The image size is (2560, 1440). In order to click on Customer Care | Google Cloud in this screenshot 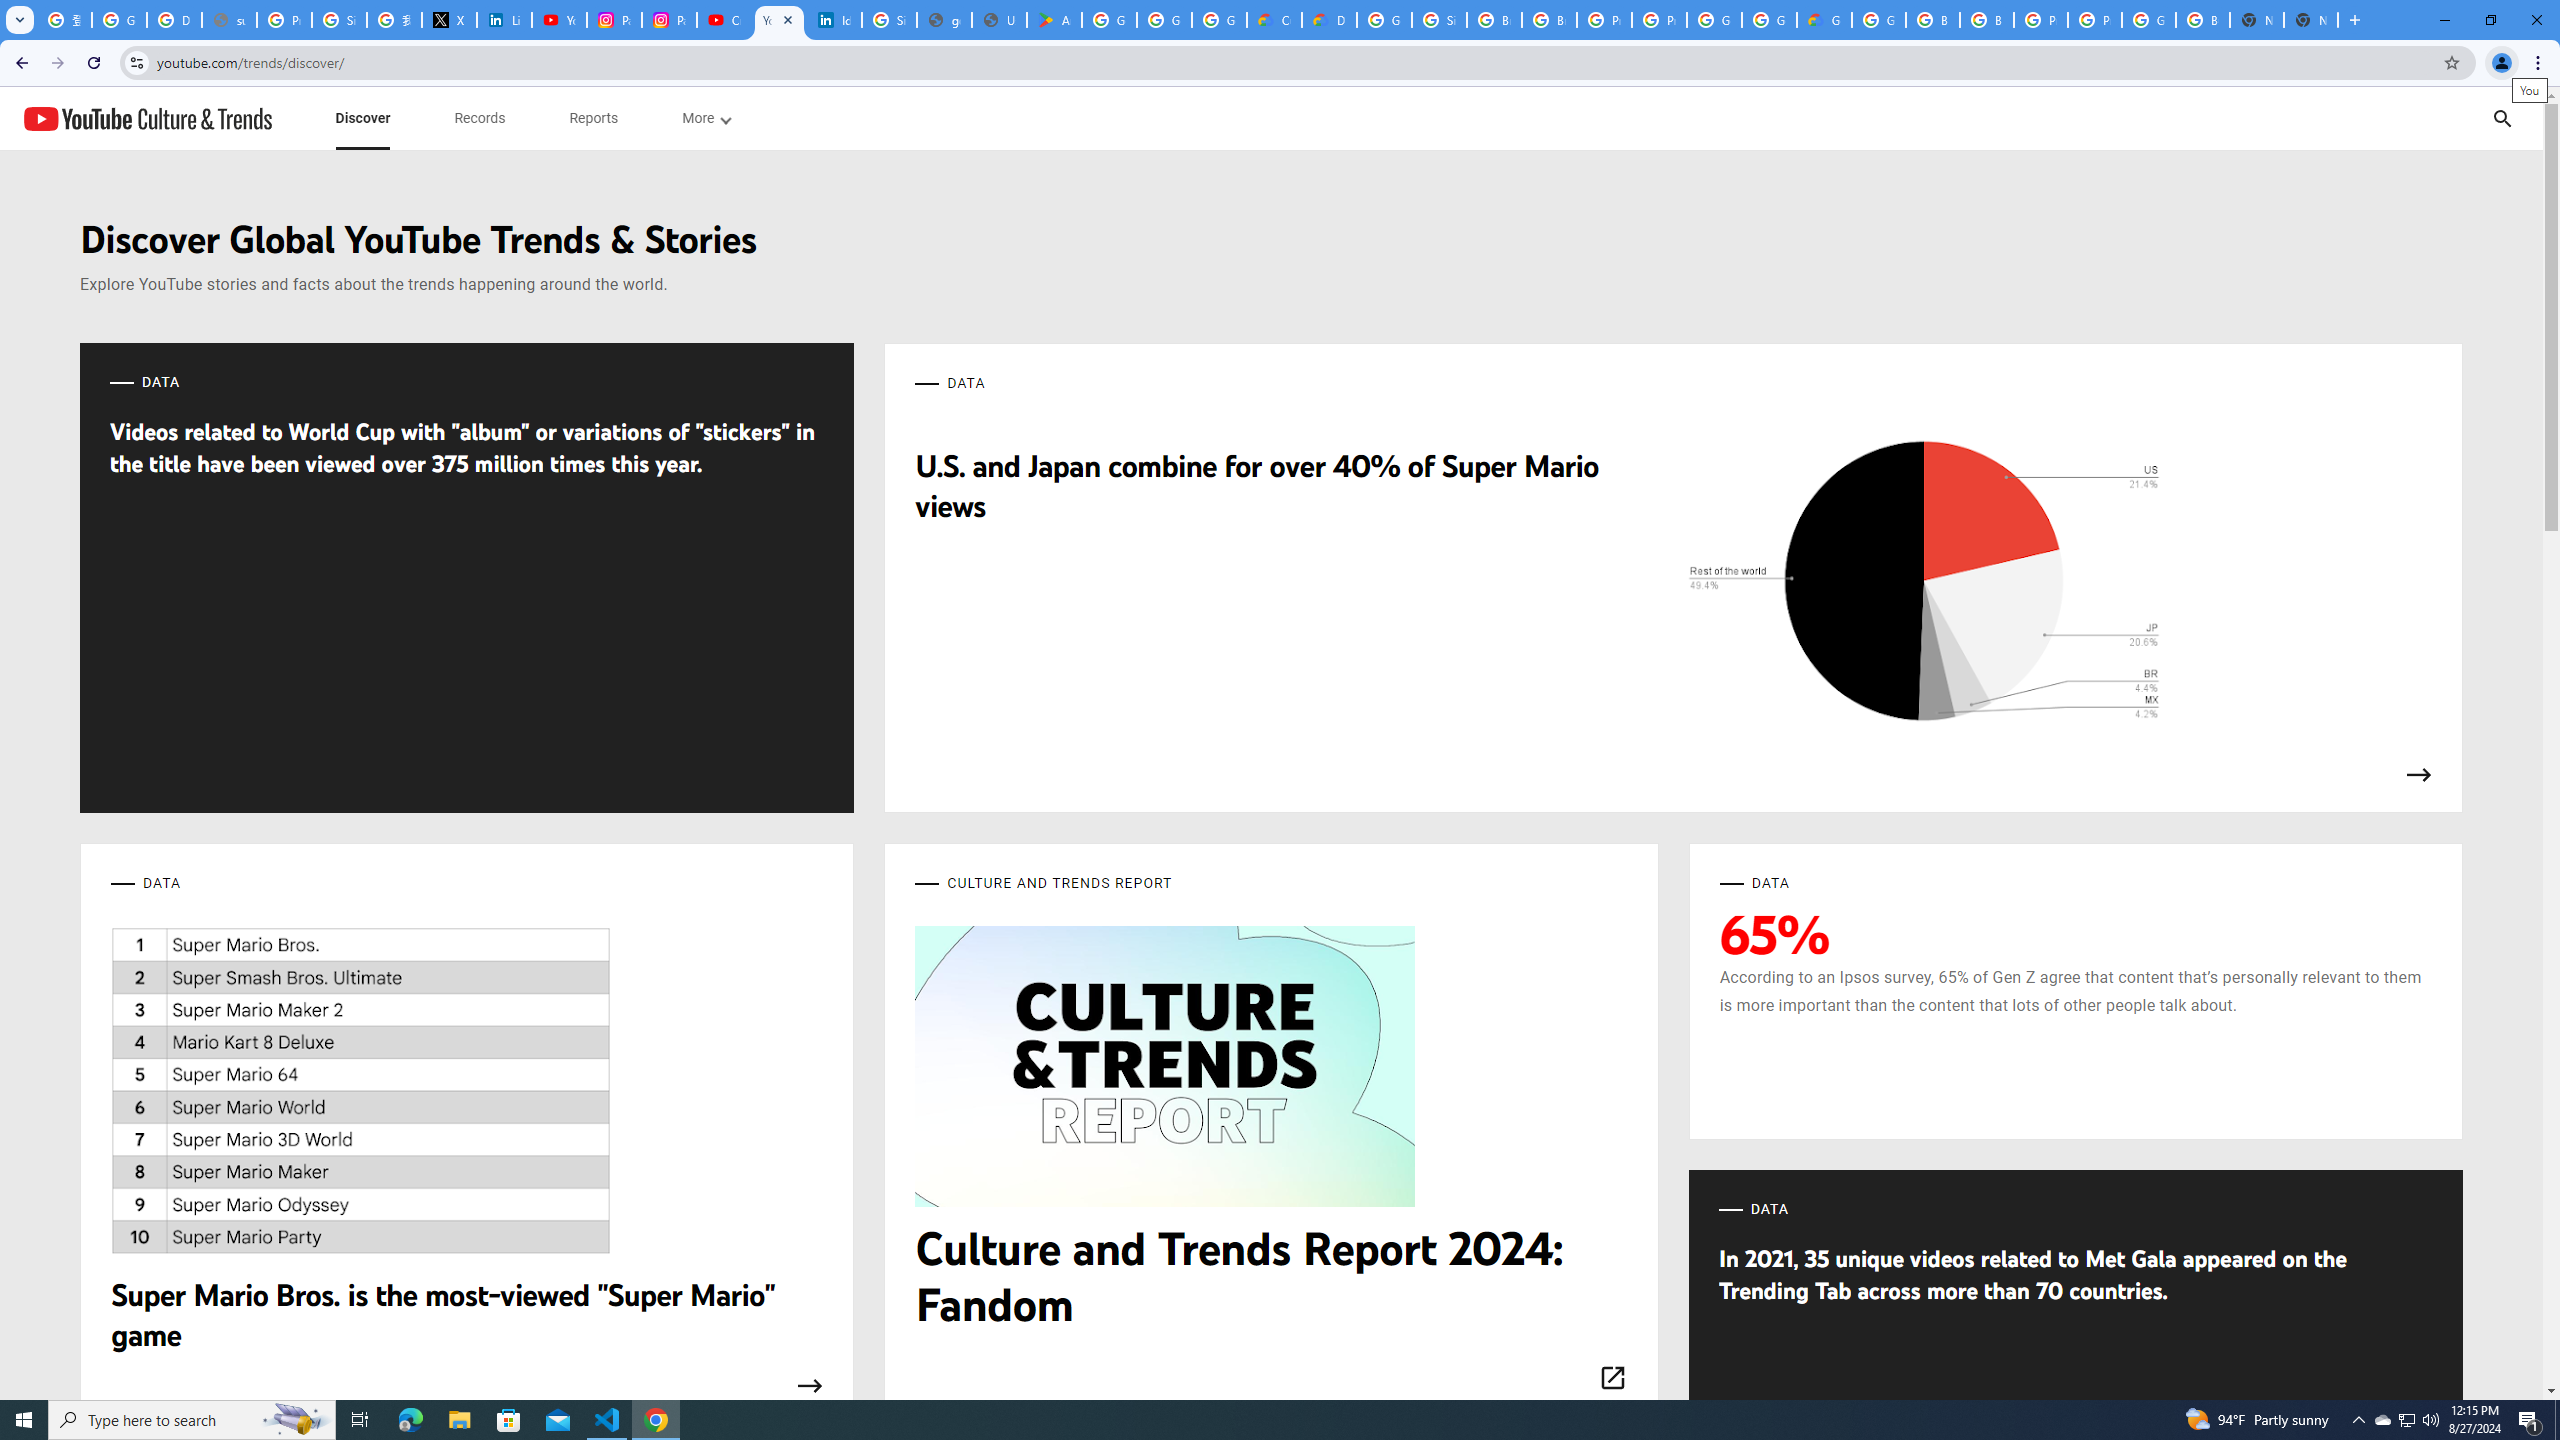, I will do `click(1274, 20)`.